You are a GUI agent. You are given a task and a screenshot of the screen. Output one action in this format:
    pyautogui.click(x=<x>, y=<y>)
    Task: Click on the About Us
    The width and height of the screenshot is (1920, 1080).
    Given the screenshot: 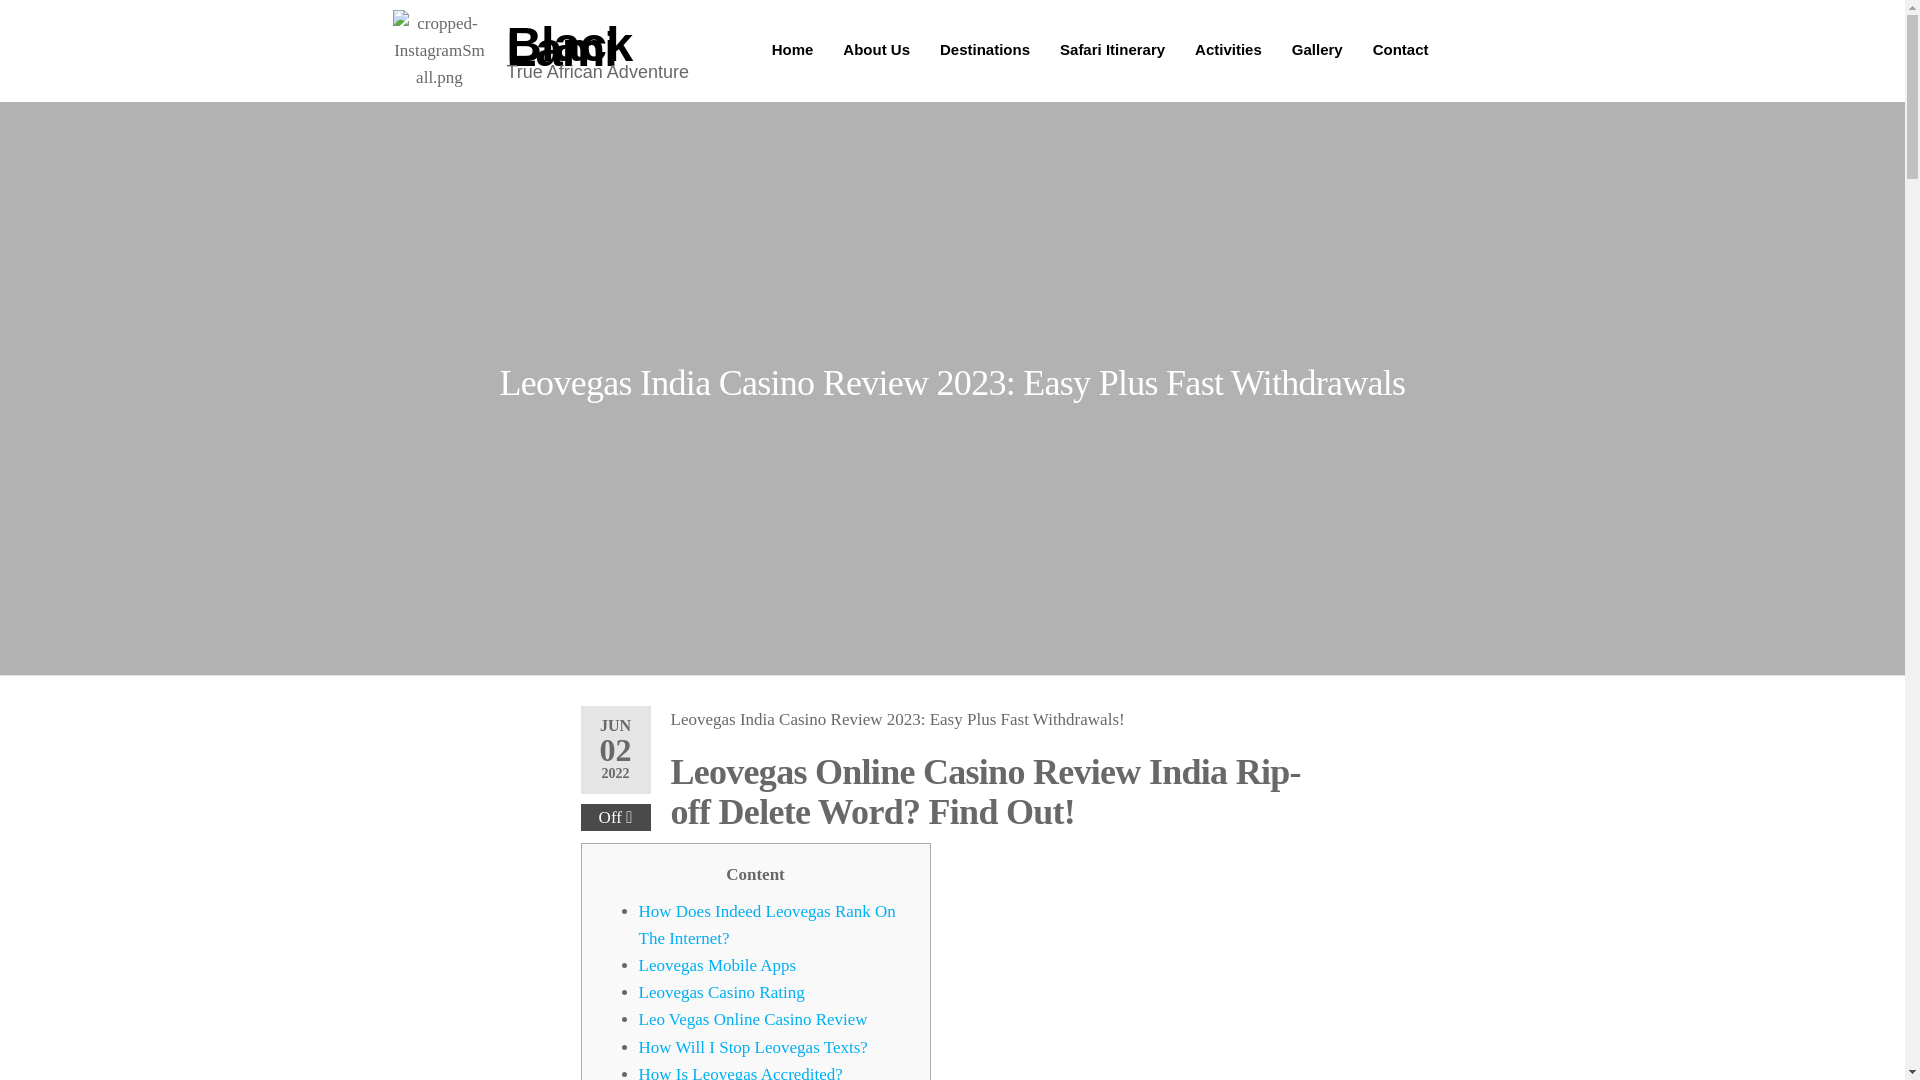 What is the action you would take?
    pyautogui.click(x=876, y=49)
    